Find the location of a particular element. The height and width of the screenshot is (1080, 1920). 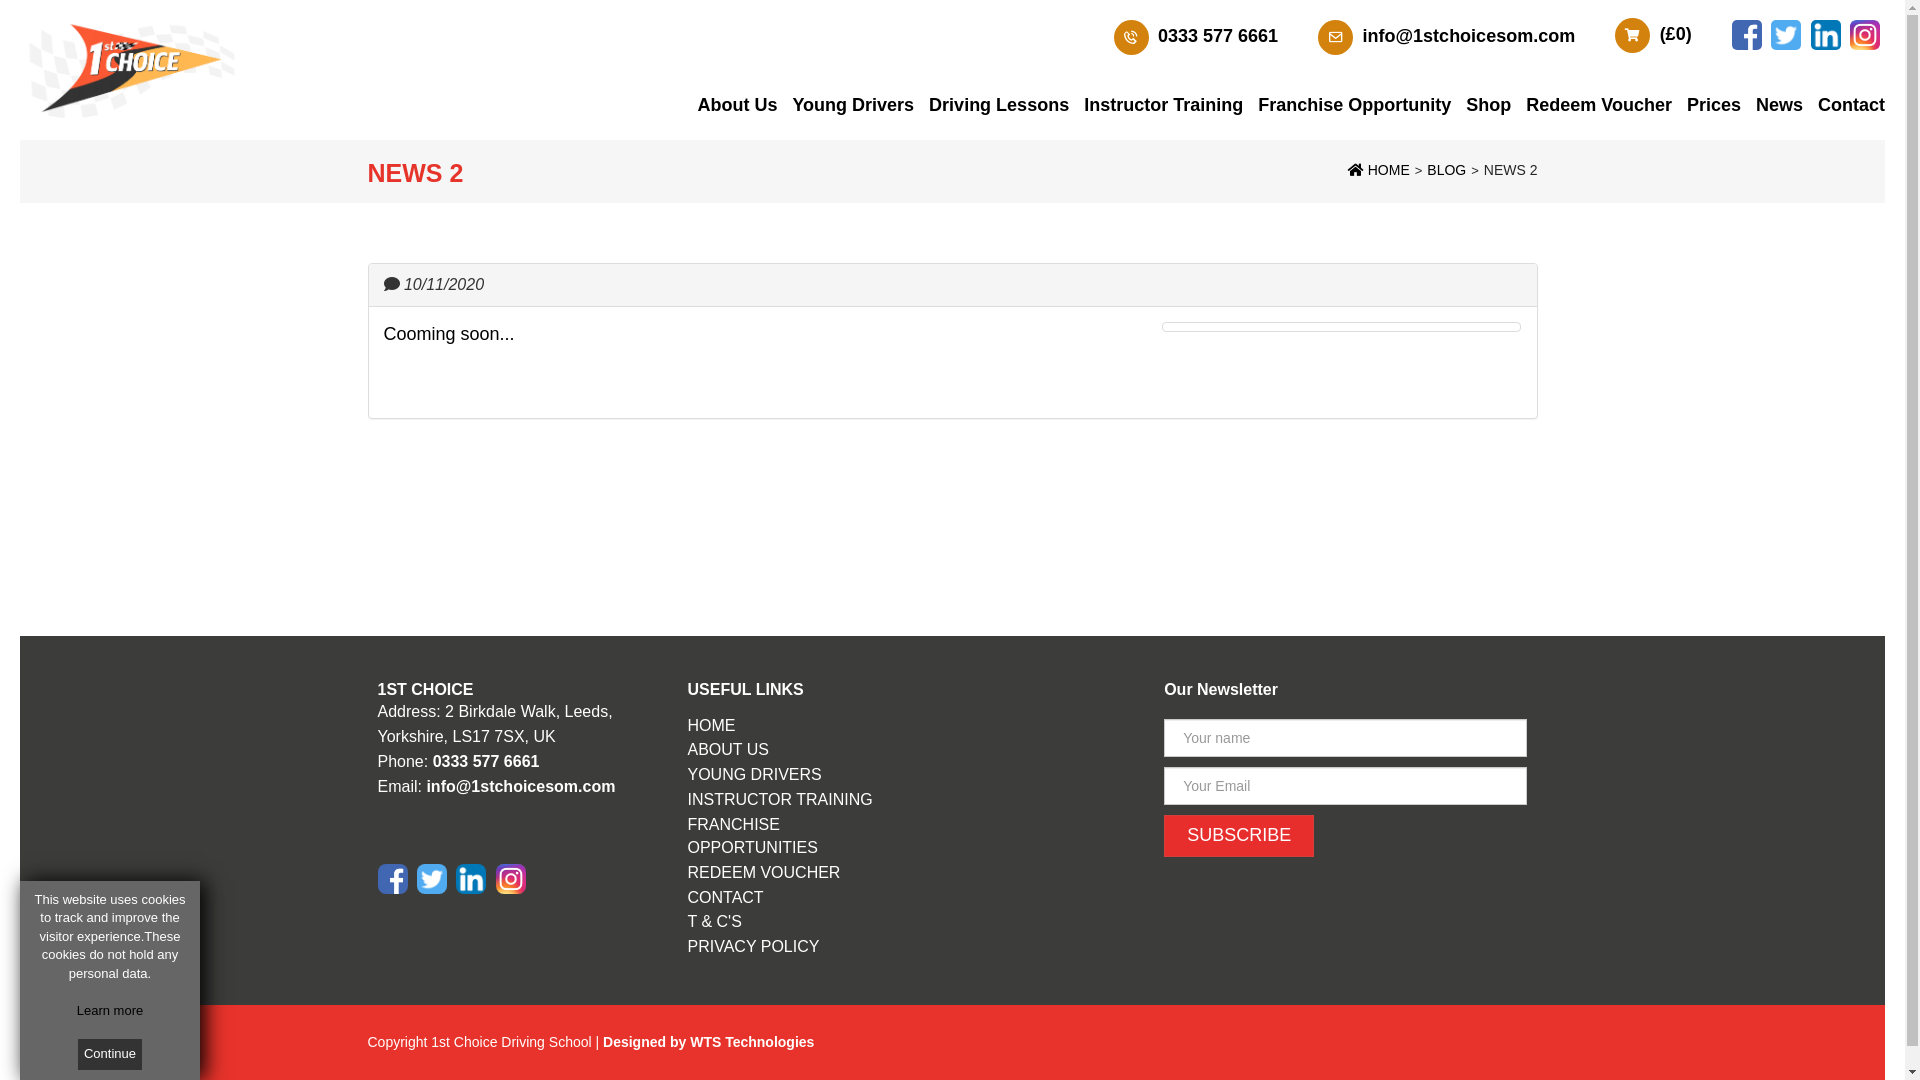

INSTRUCTOR TRAINING is located at coordinates (780, 800).